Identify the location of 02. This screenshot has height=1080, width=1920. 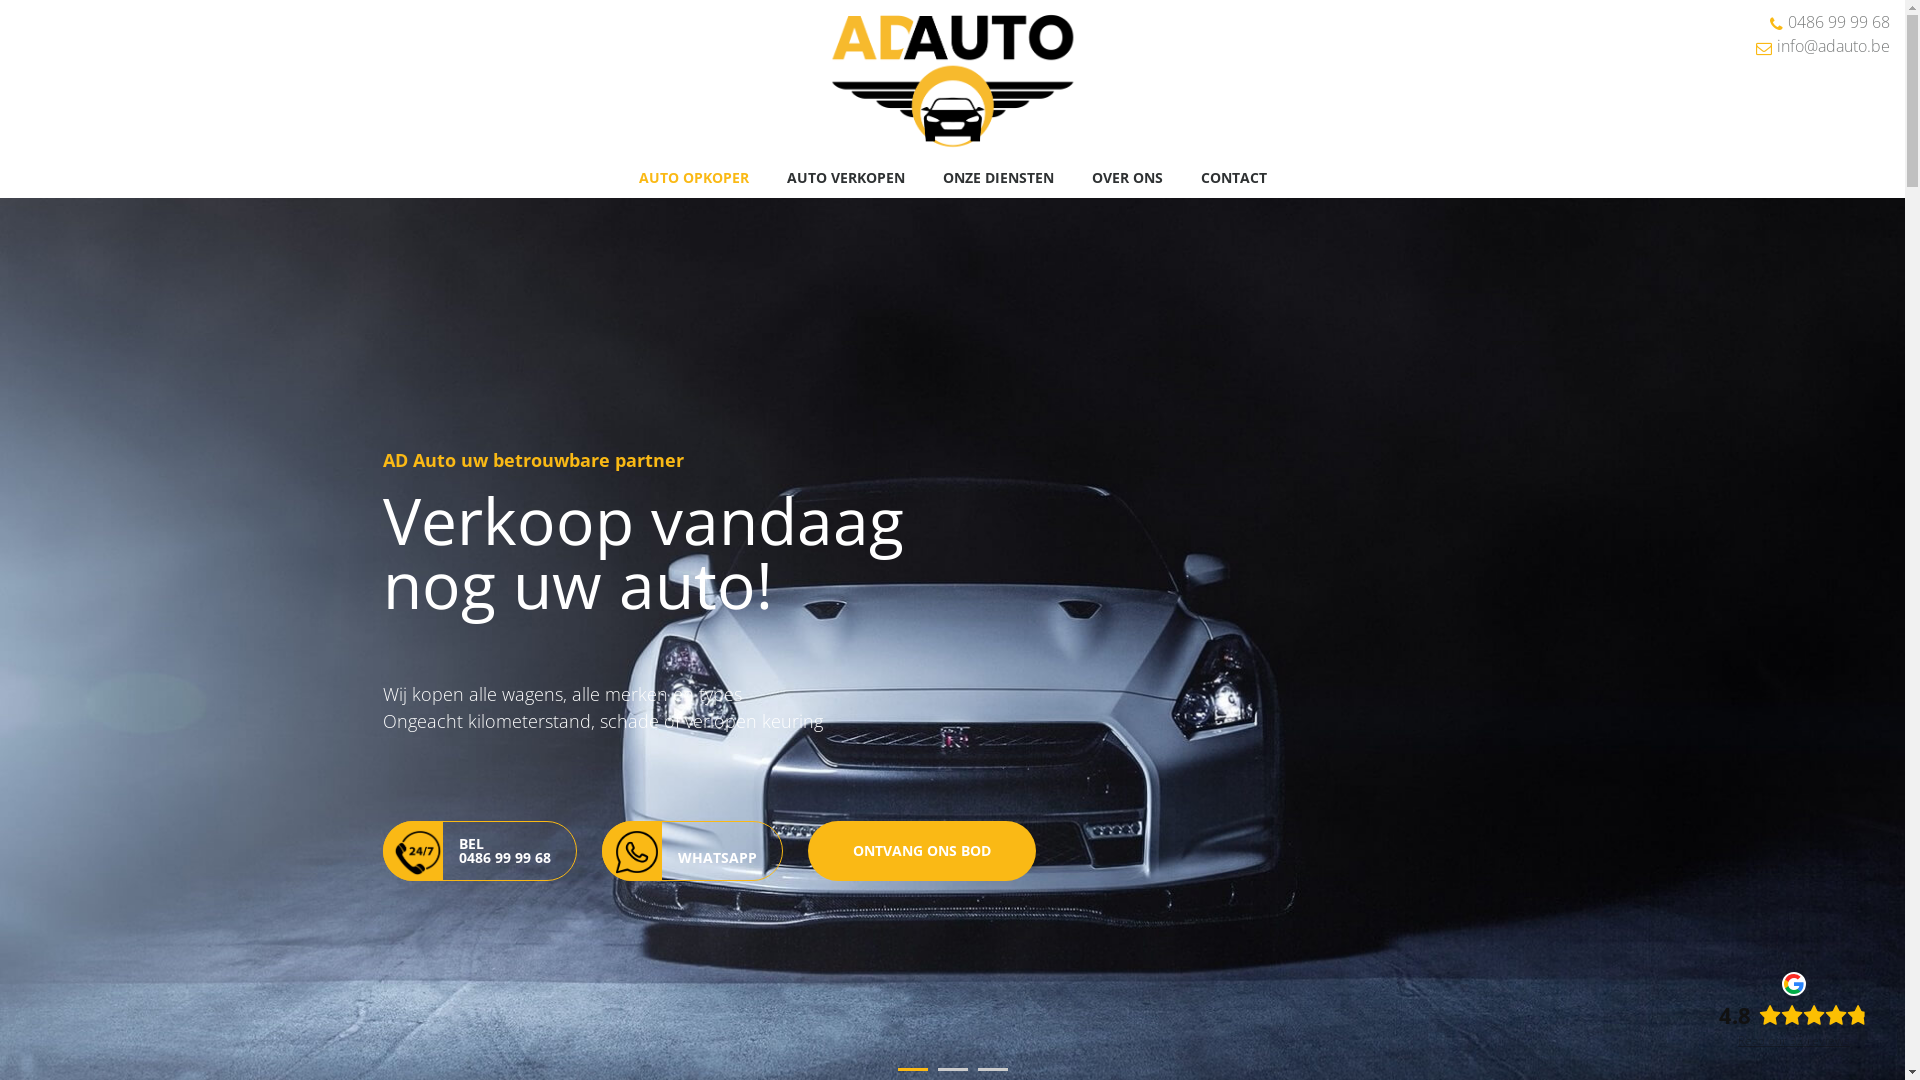
(953, 1070).